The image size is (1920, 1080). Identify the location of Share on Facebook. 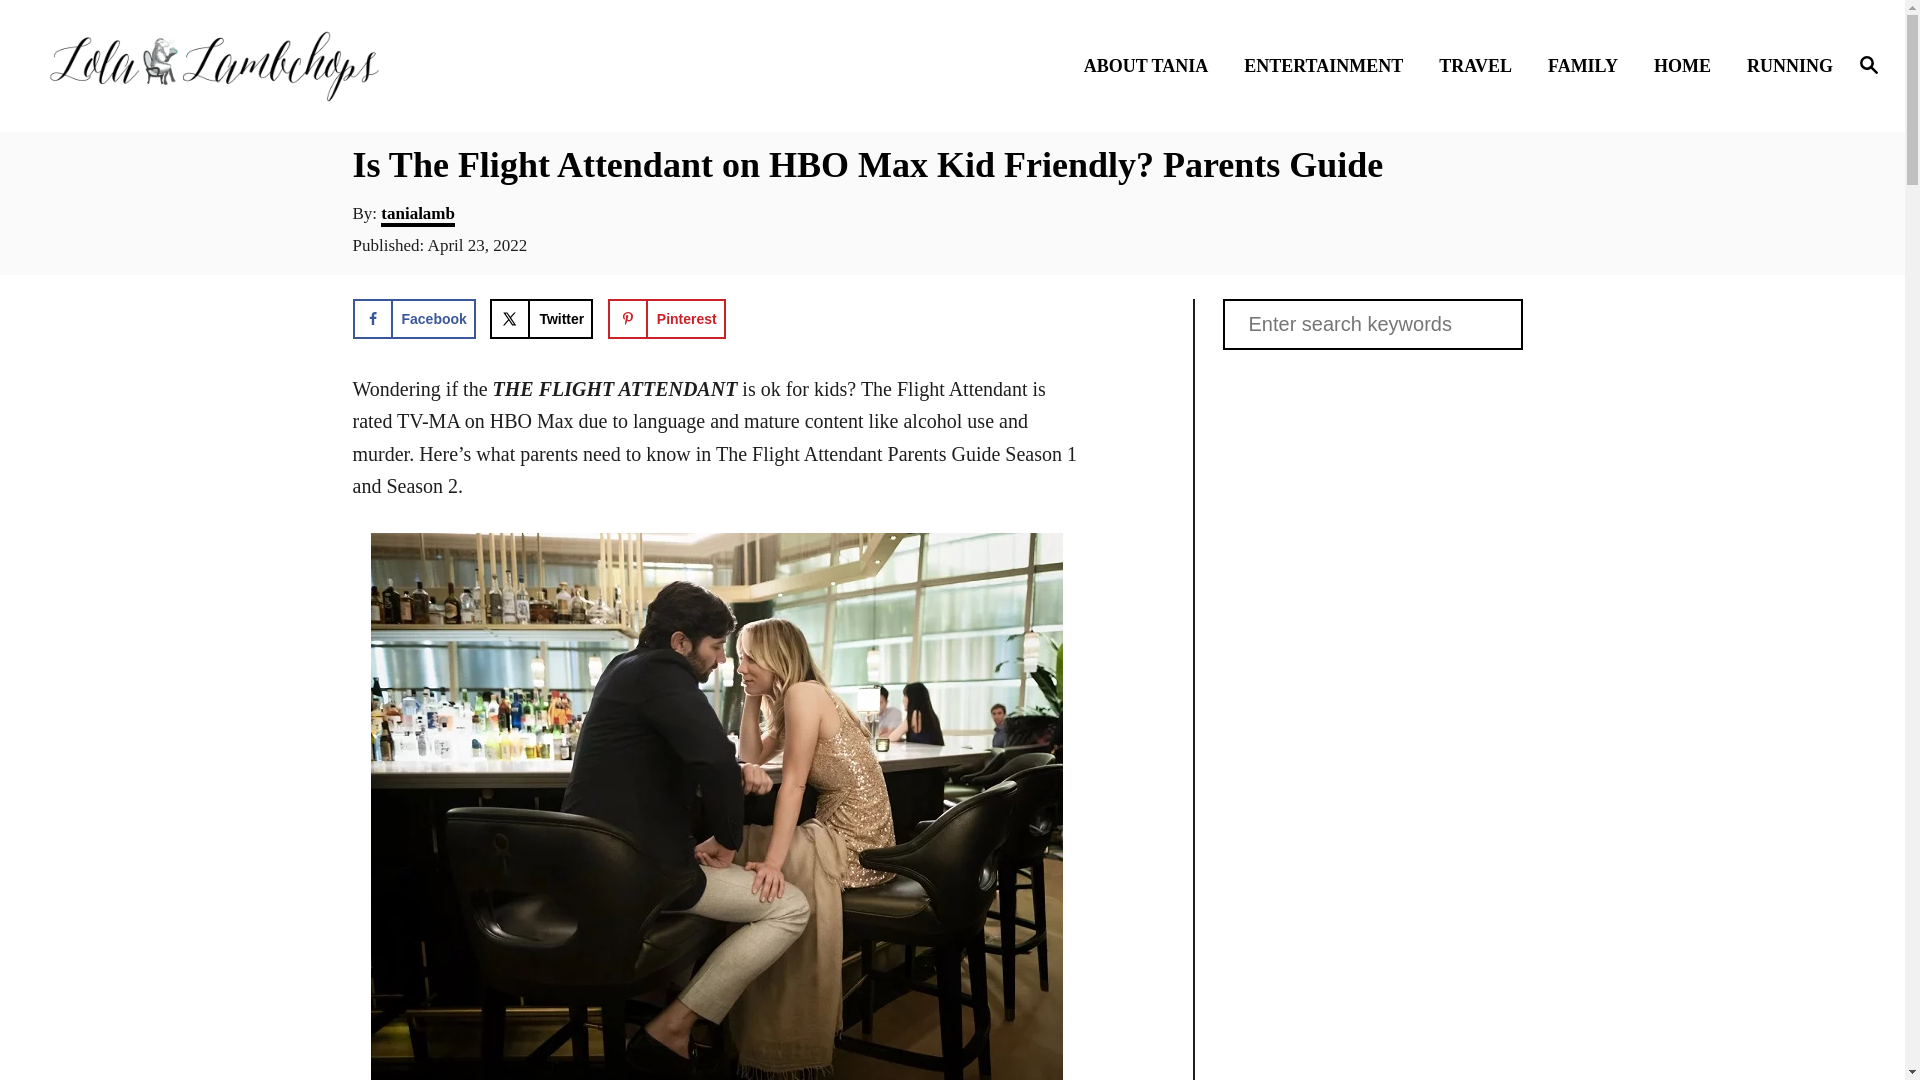
(412, 319).